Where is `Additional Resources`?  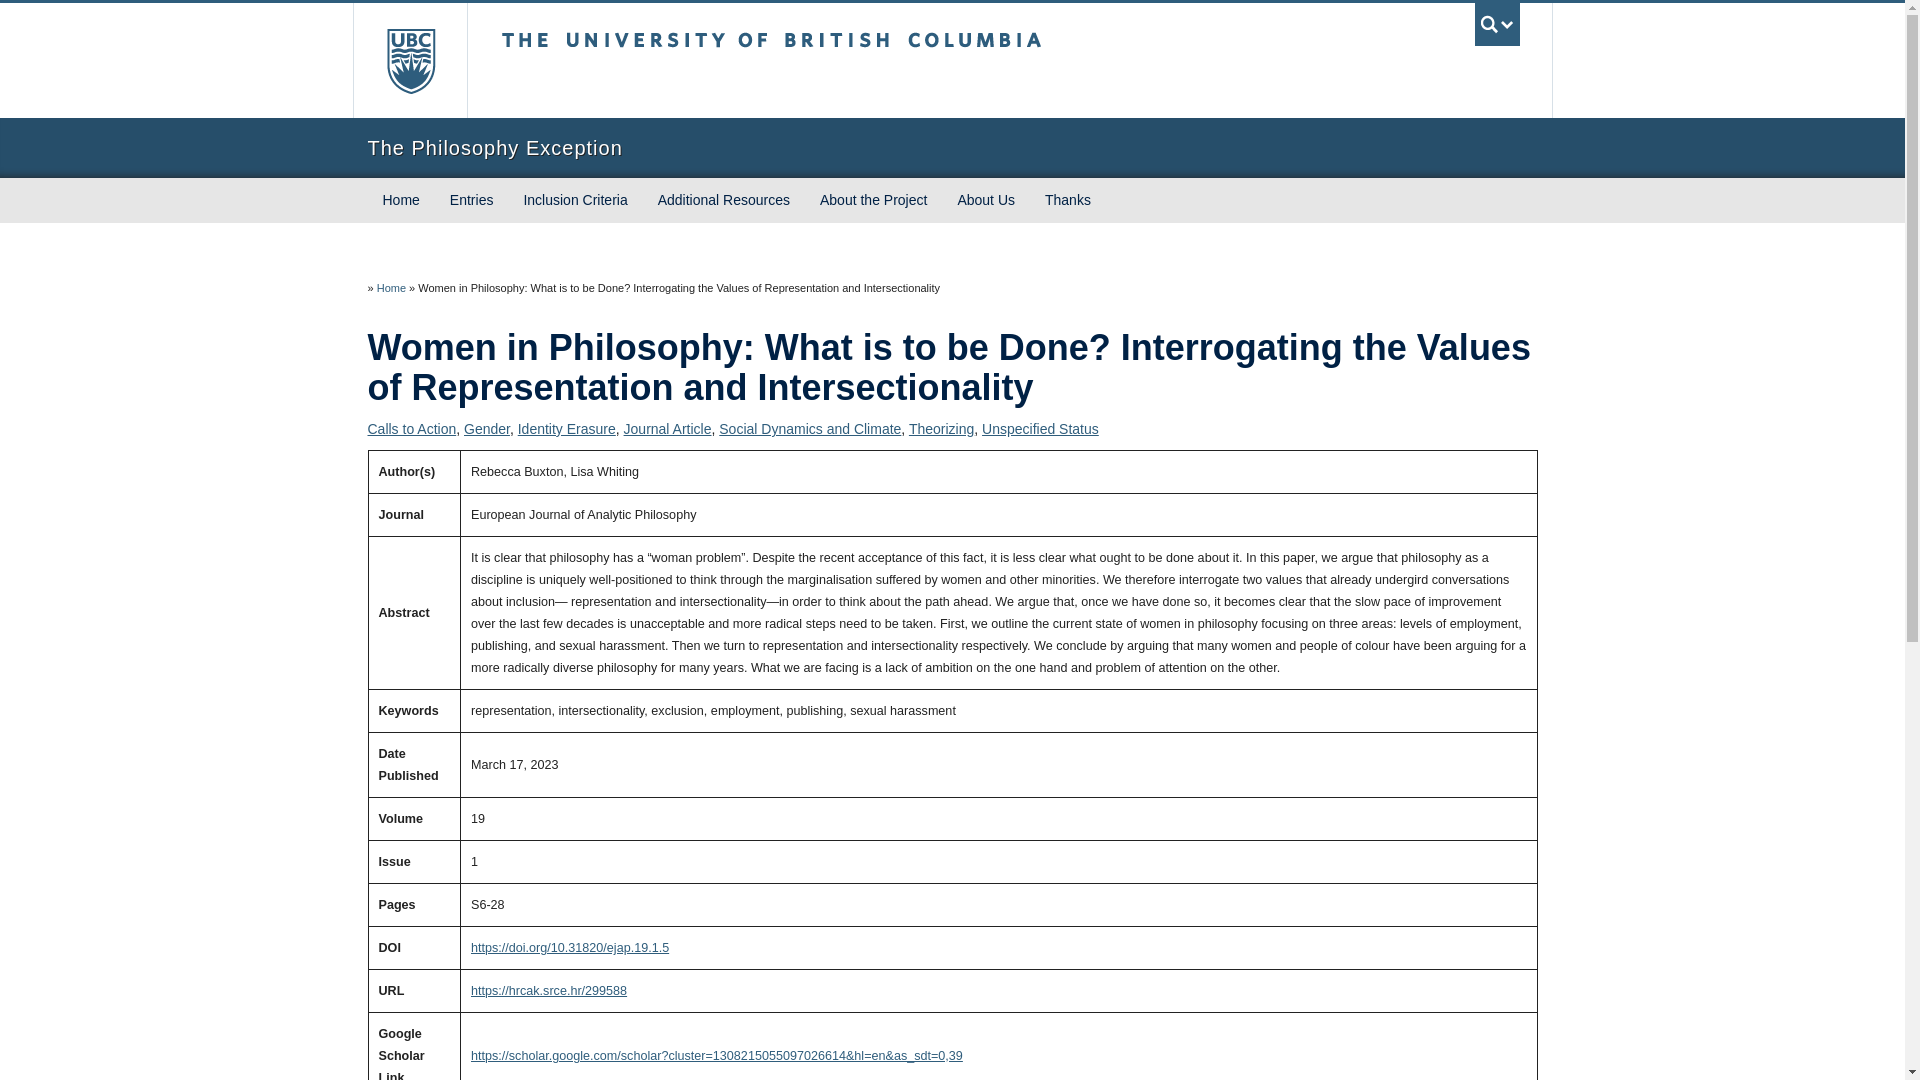
Additional Resources is located at coordinates (724, 200).